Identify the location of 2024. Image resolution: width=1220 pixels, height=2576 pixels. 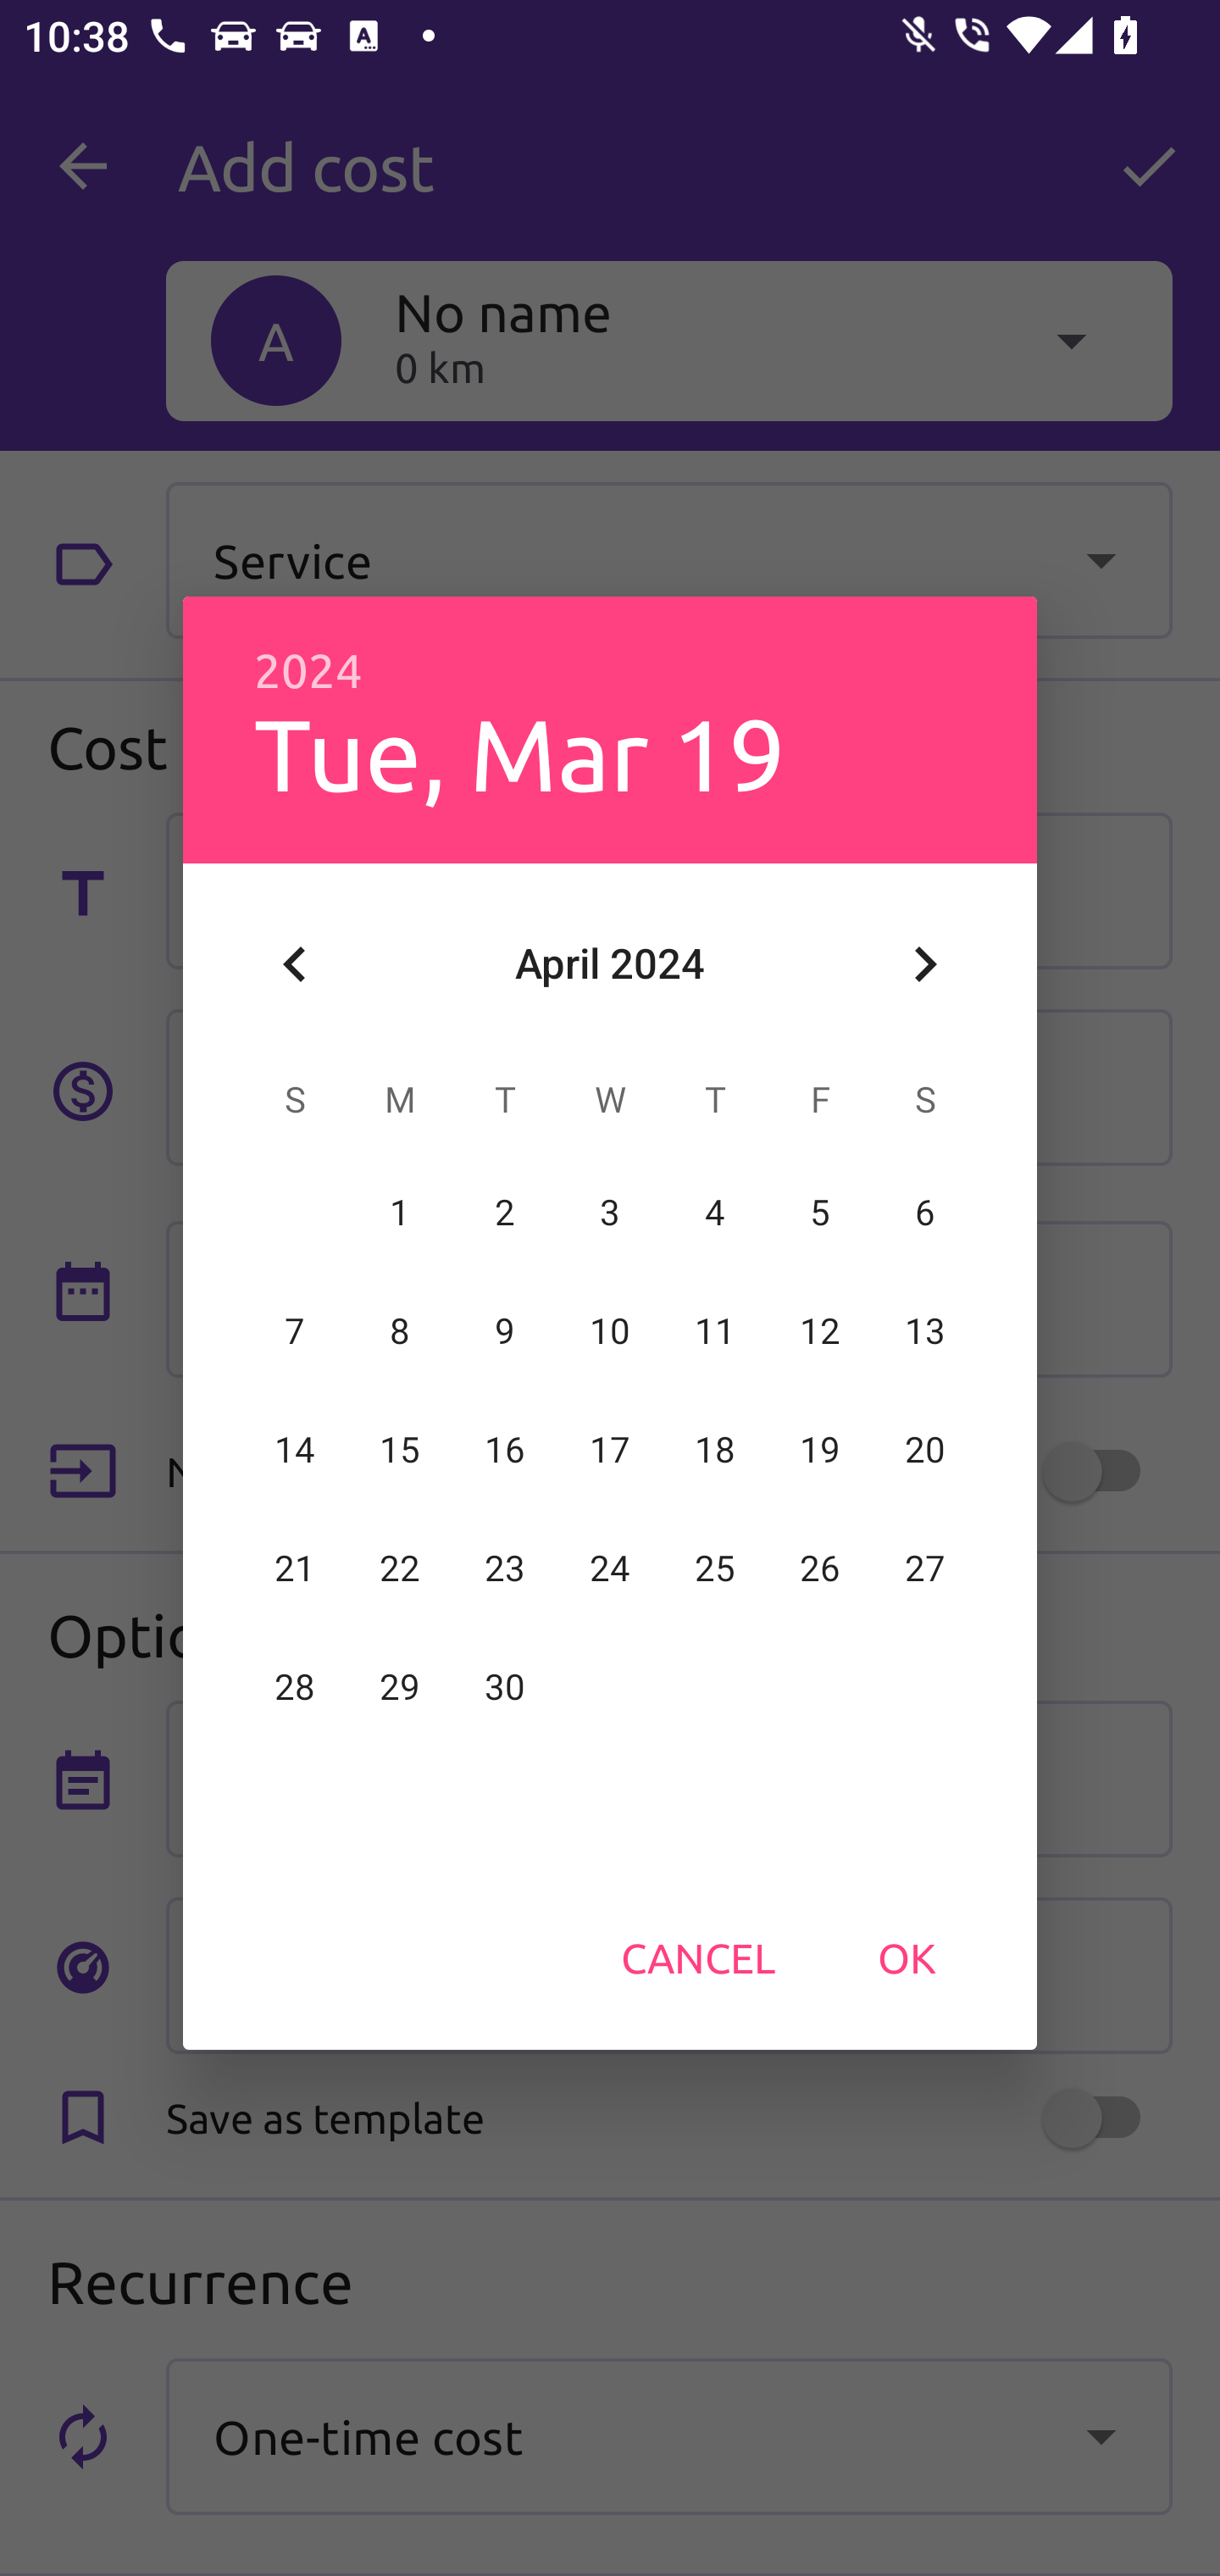
(308, 671).